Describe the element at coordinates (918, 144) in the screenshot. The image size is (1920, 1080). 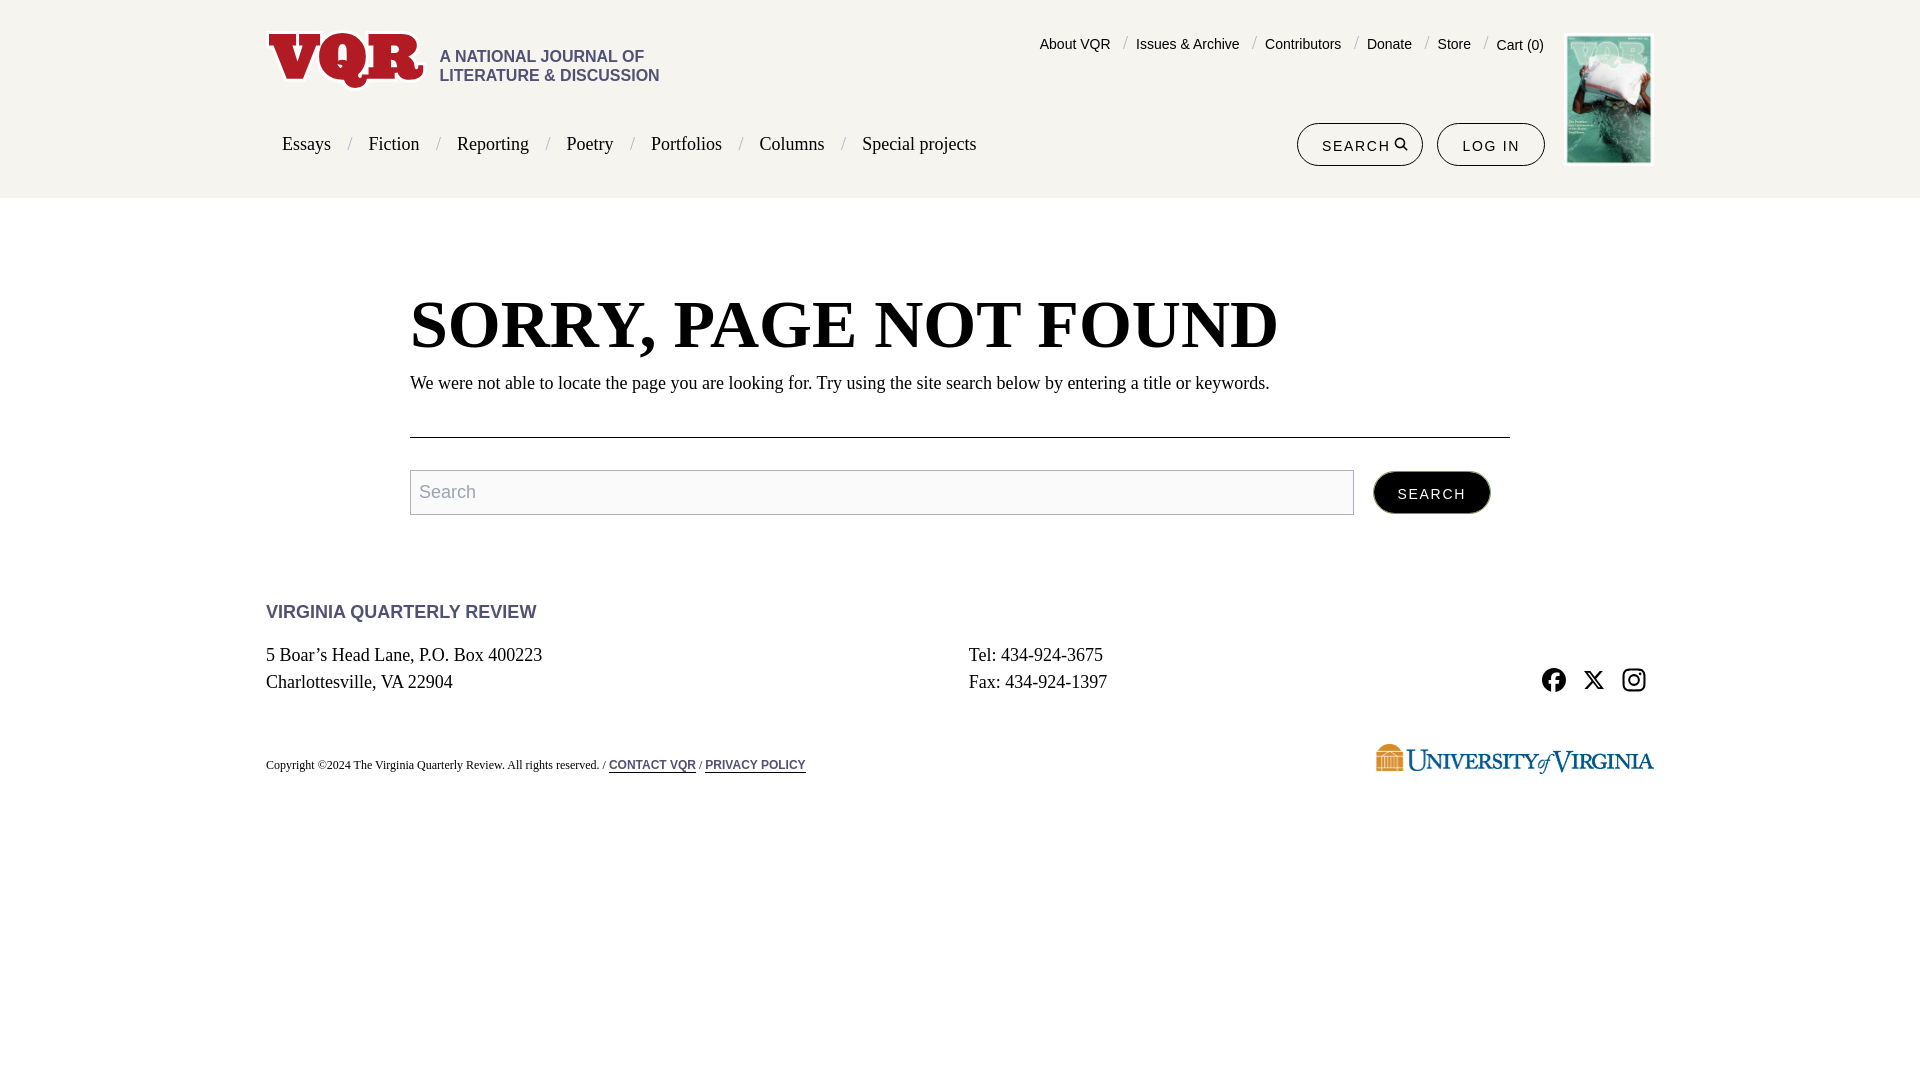
I see `Special projects` at that location.